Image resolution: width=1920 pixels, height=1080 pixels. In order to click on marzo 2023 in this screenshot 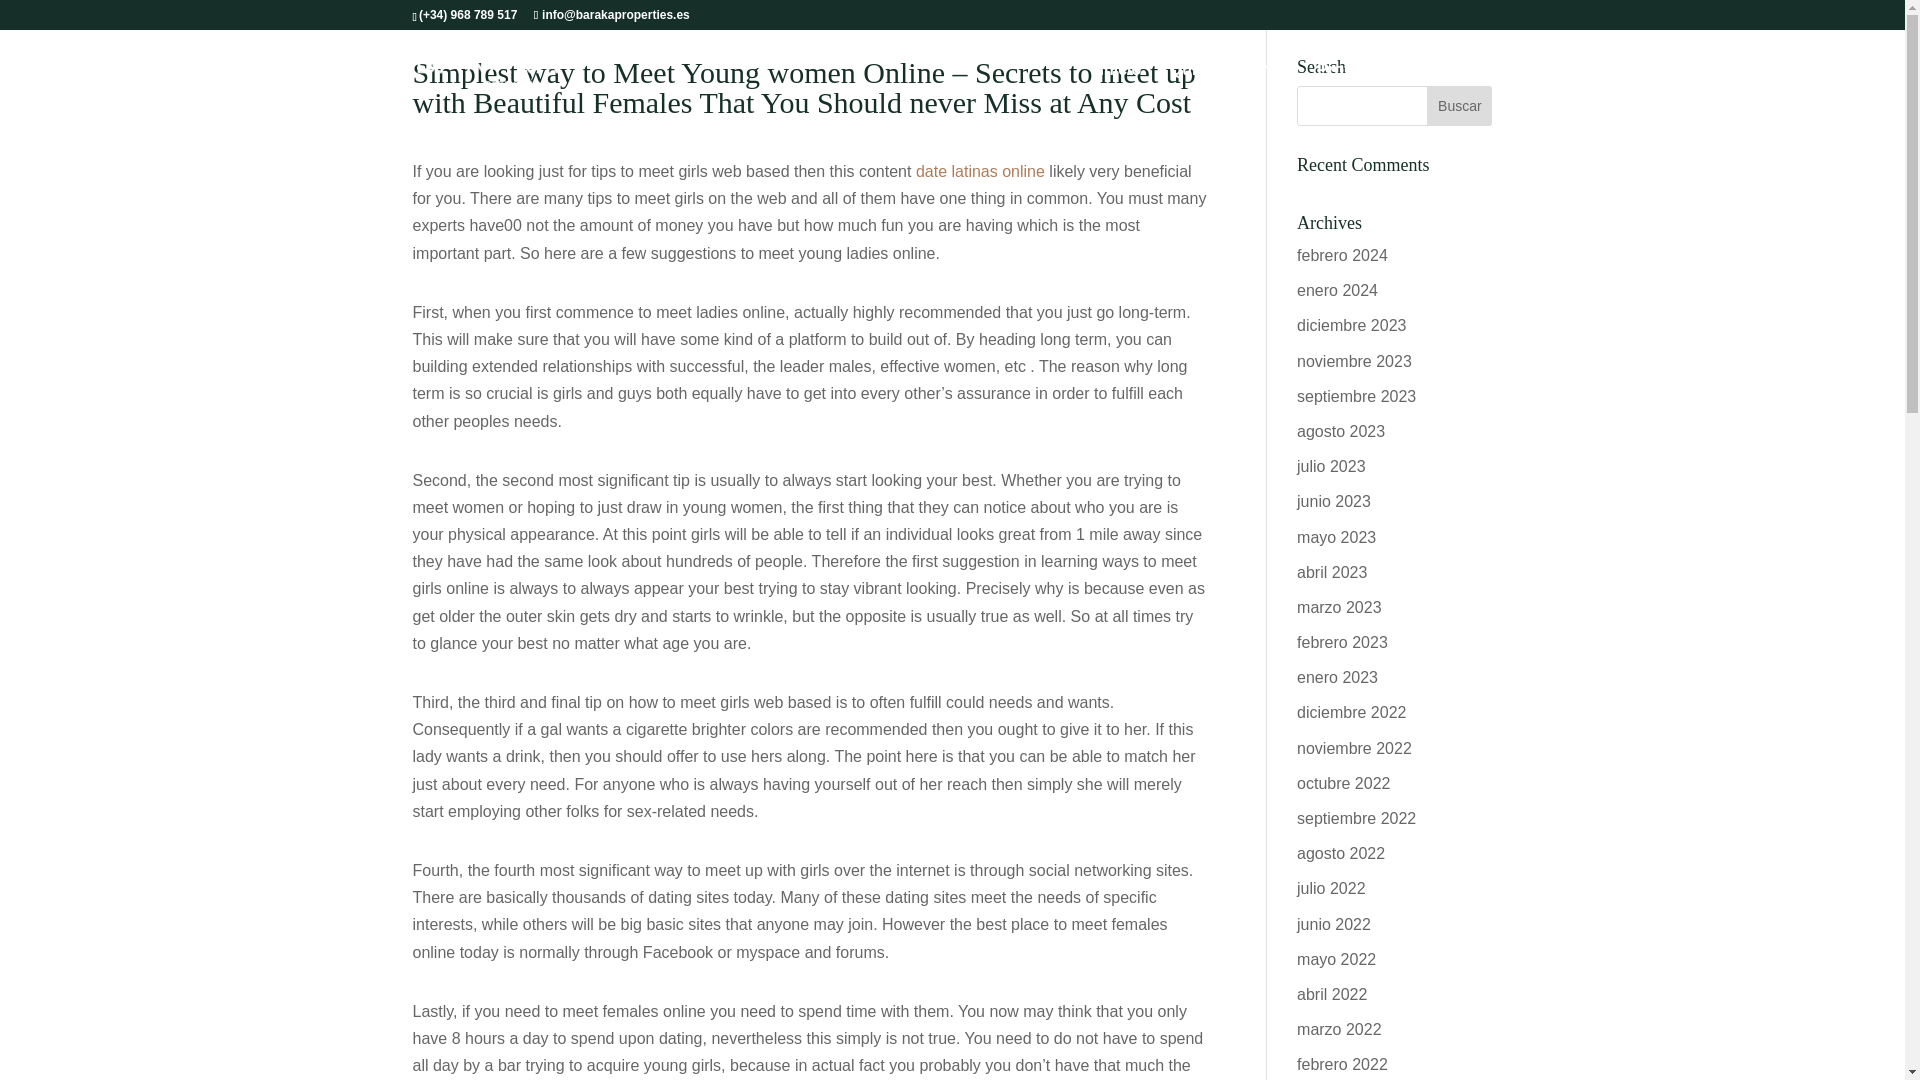, I will do `click(1340, 607)`.